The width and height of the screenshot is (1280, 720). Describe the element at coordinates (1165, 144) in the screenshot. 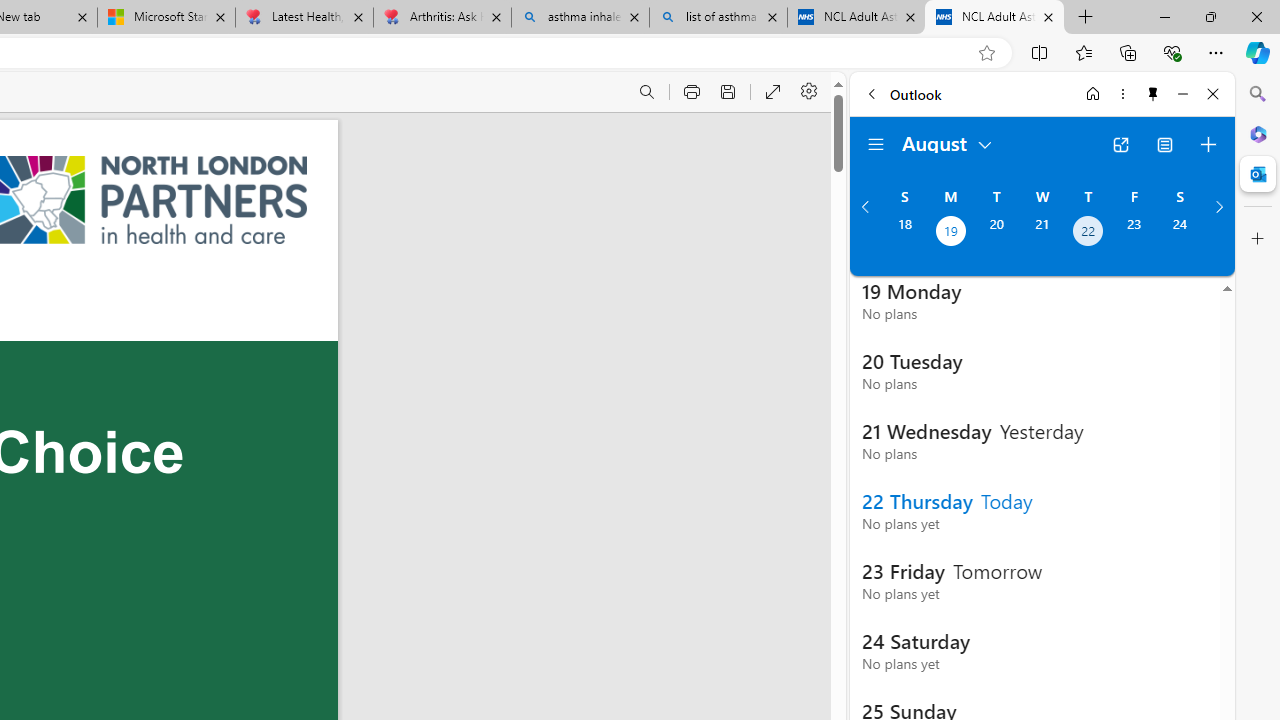

I see `View Switcher. Current view is Agenda view` at that location.